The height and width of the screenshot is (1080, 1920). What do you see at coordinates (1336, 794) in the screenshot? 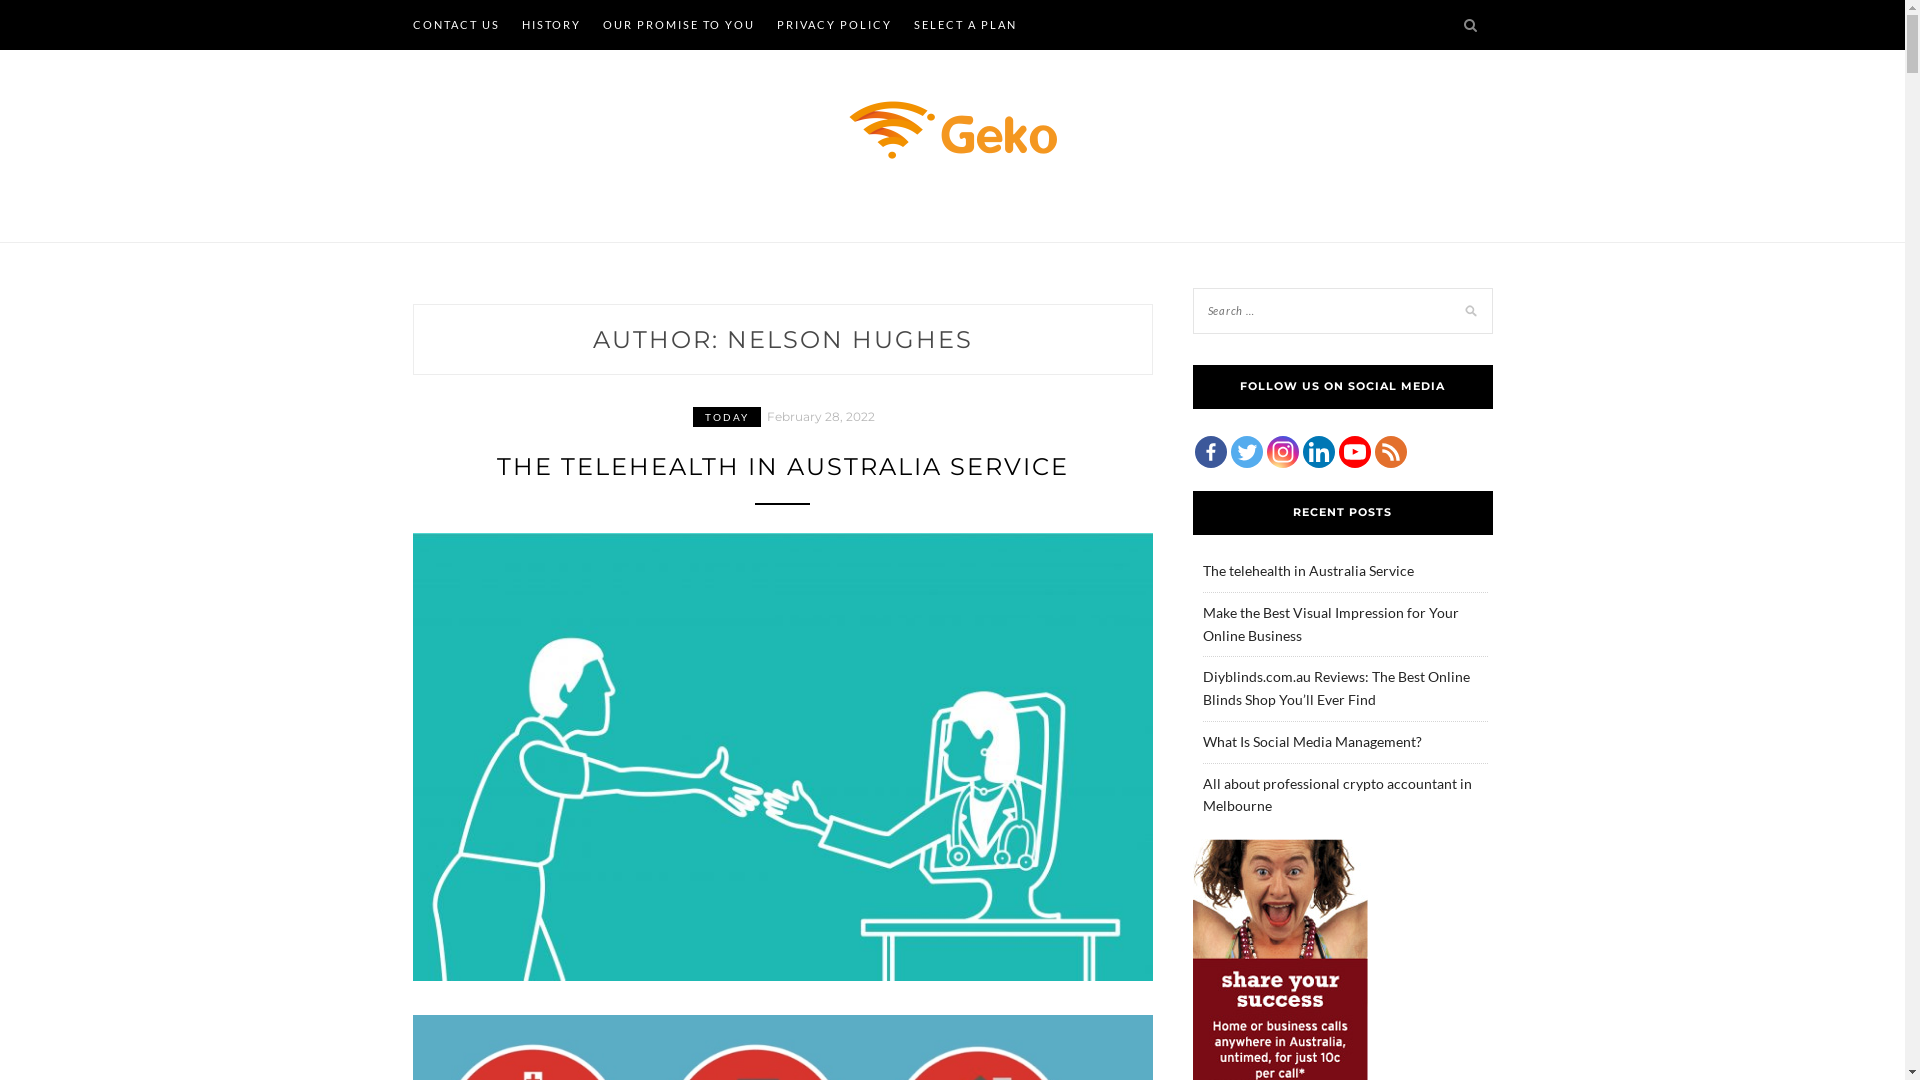
I see `All about professional crypto accountant in Melbourne` at bounding box center [1336, 794].